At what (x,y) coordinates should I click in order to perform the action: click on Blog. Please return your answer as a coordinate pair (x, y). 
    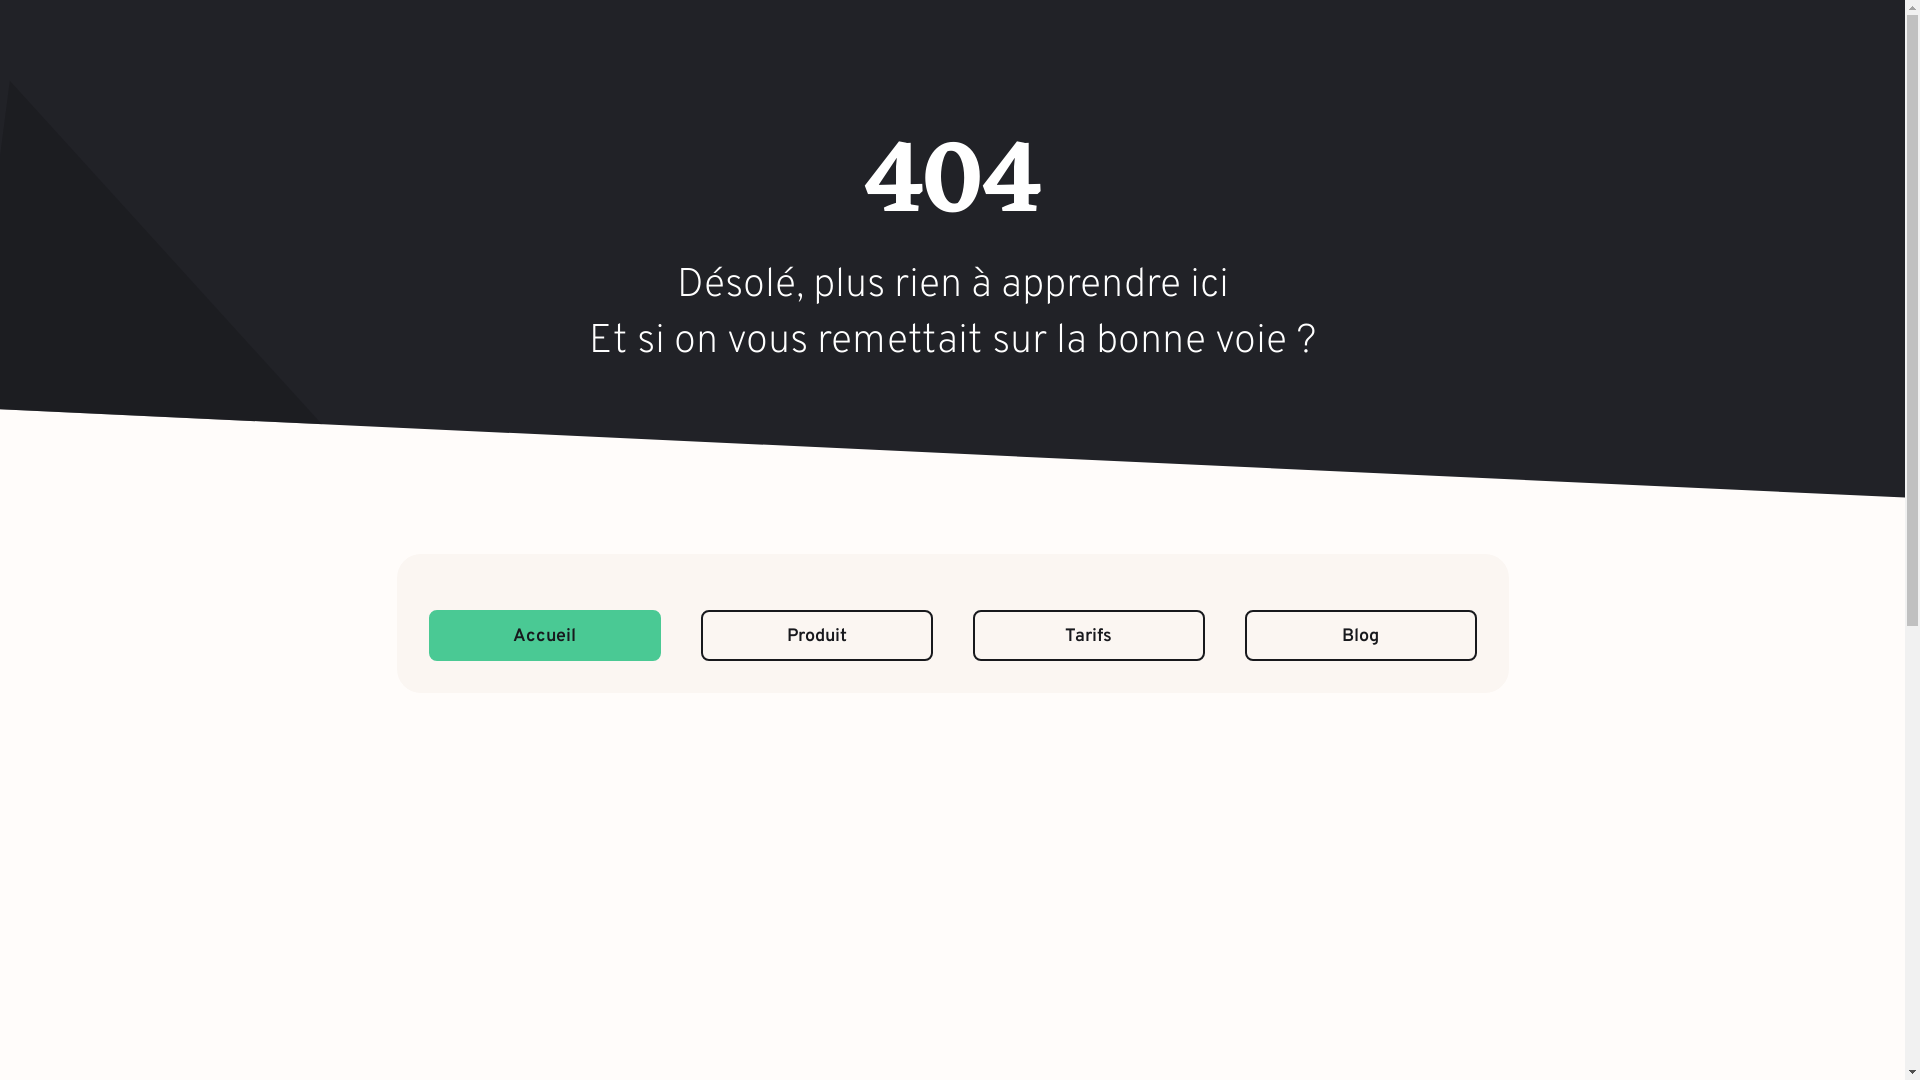
    Looking at the image, I should click on (1360, 636).